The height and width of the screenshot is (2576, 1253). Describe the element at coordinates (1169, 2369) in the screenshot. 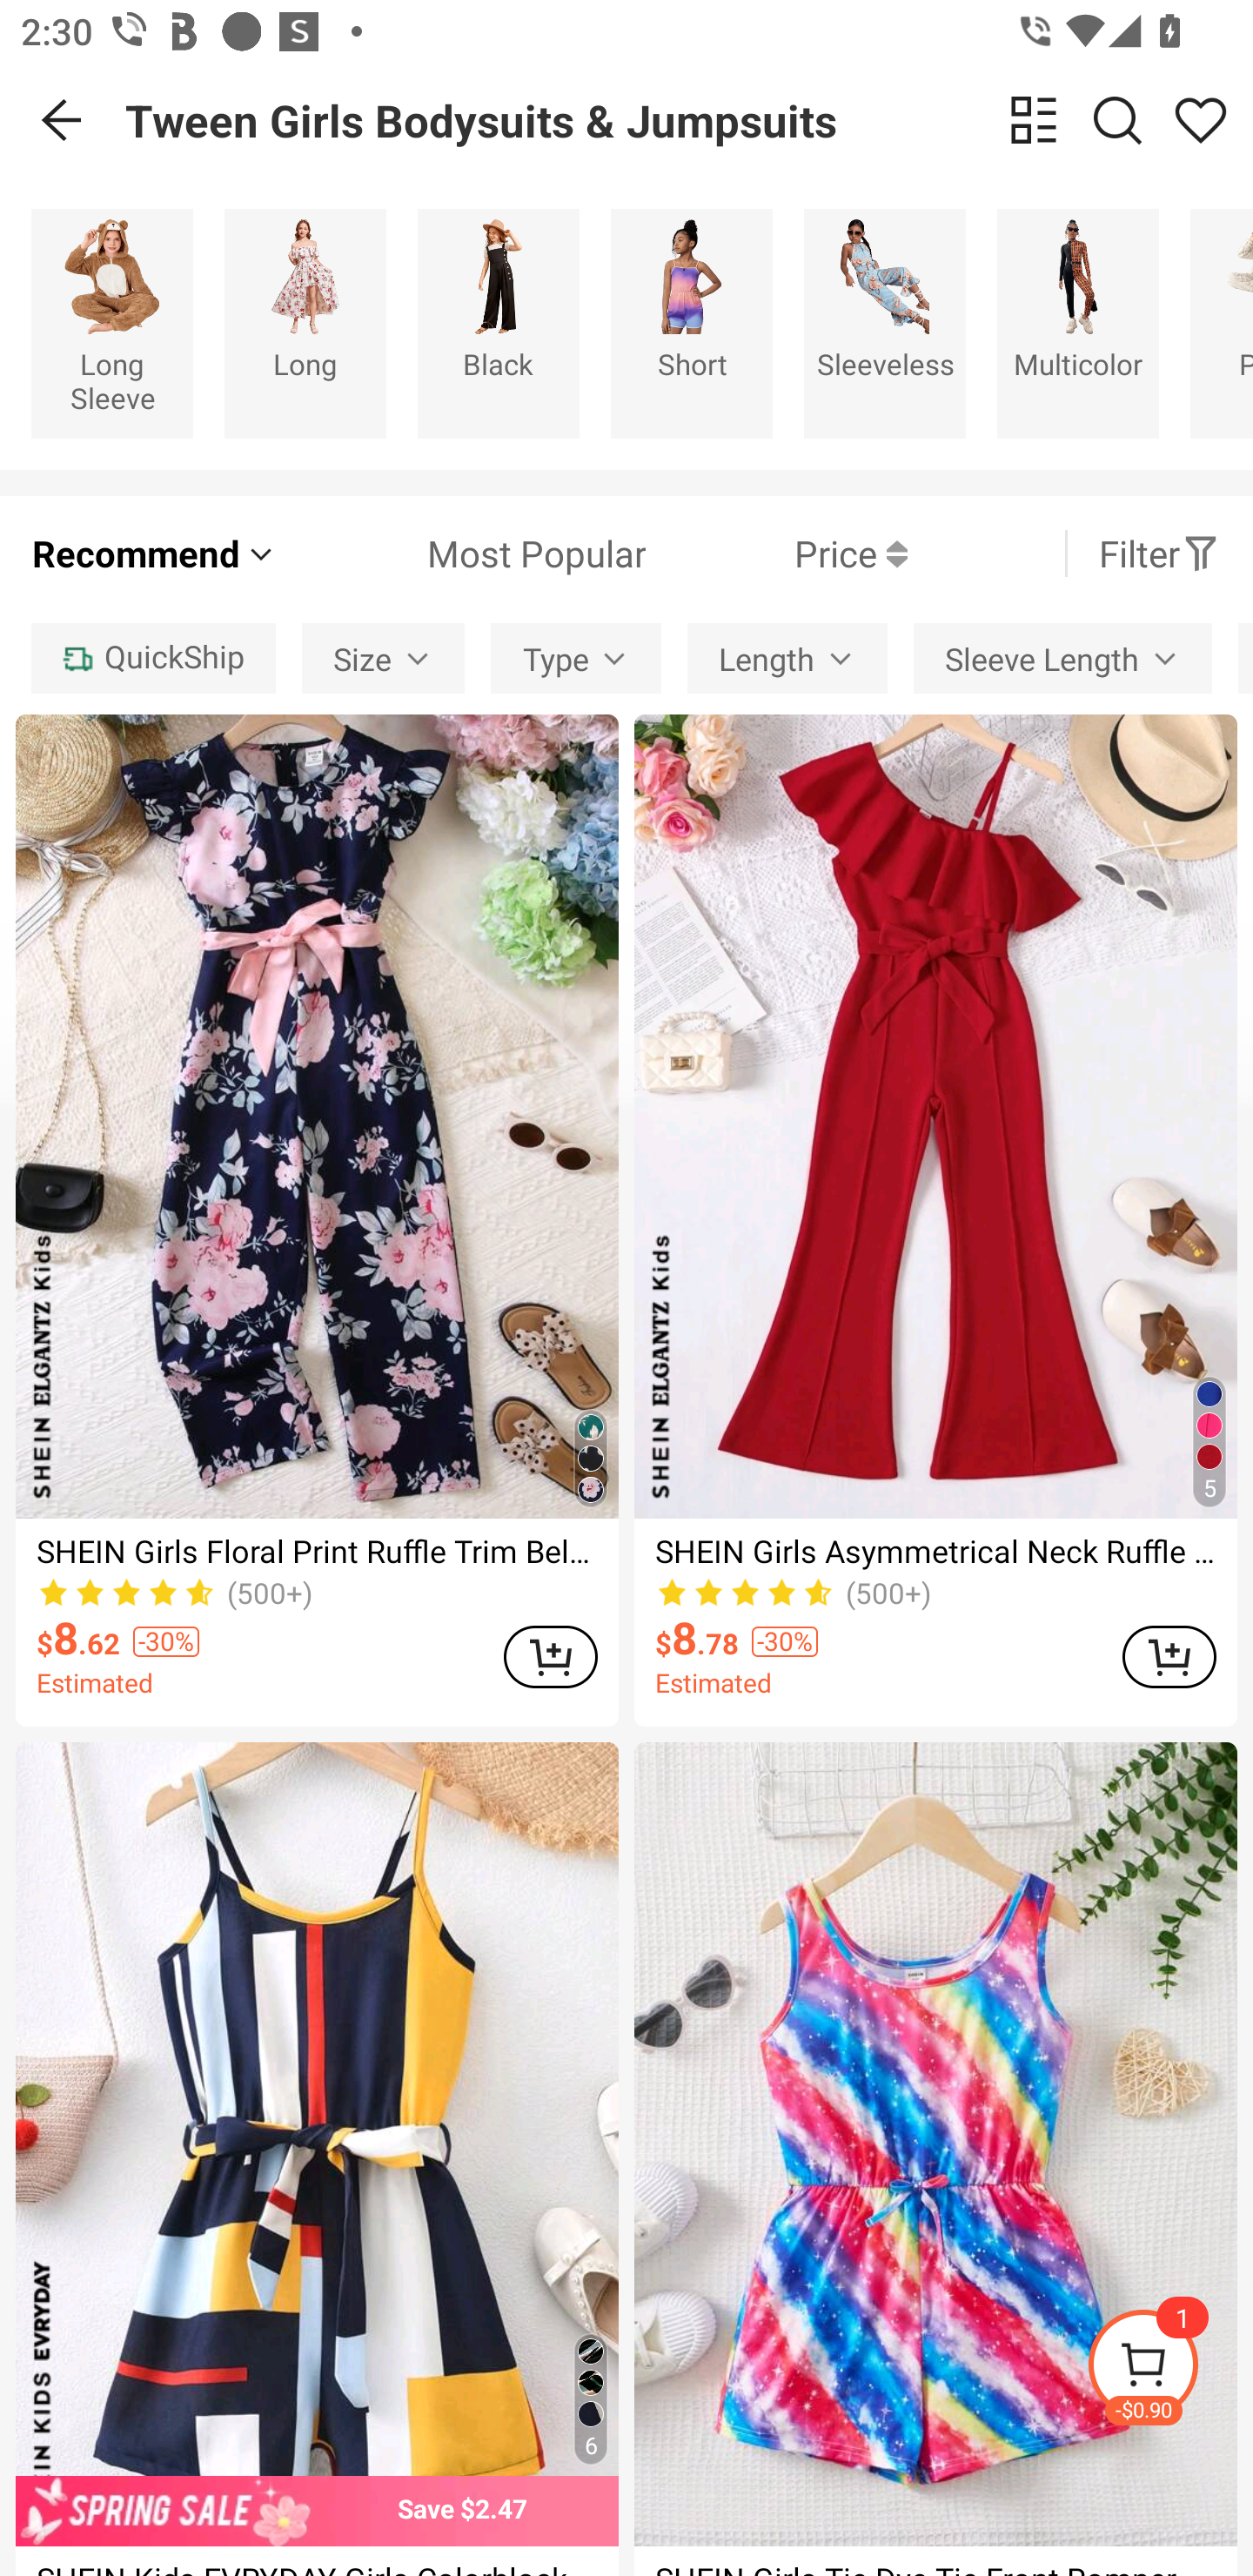

I see `-$0.90` at that location.